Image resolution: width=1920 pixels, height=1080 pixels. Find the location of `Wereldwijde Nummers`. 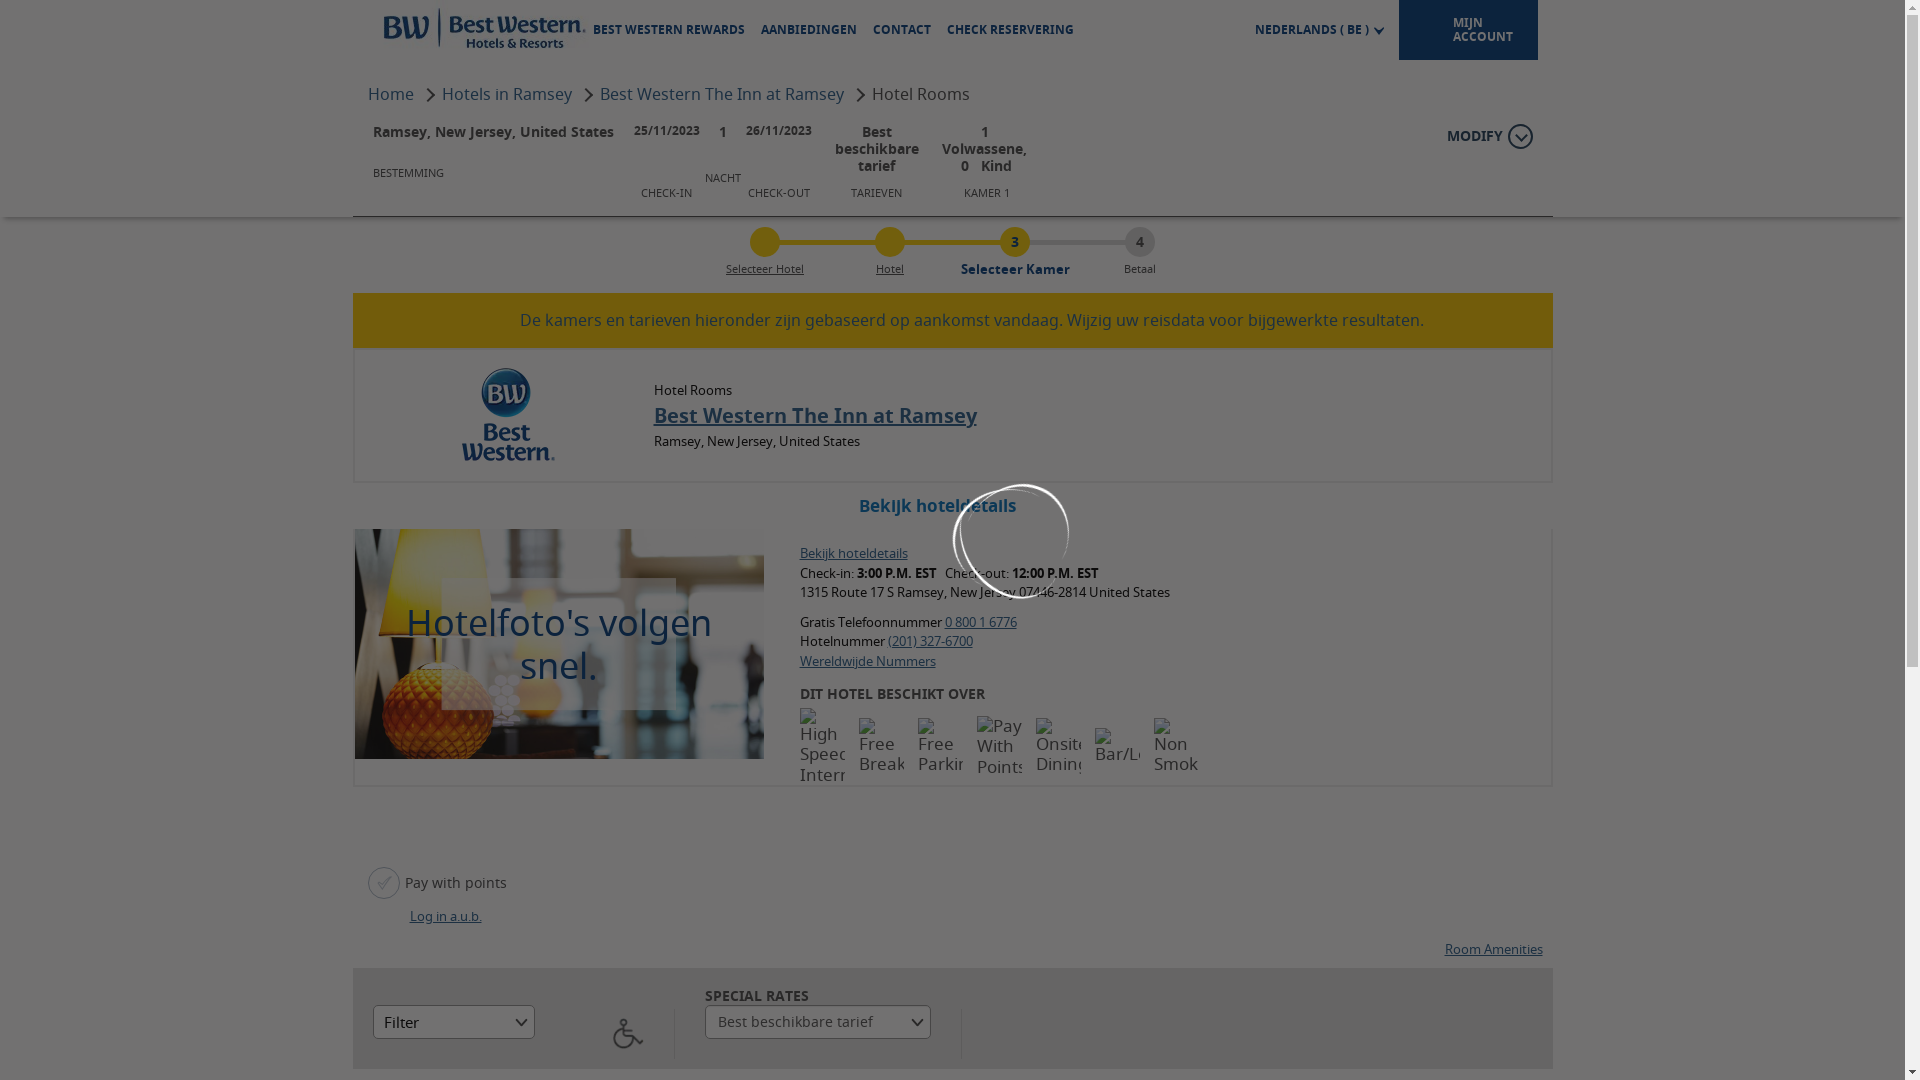

Wereldwijde Nummers is located at coordinates (868, 661).